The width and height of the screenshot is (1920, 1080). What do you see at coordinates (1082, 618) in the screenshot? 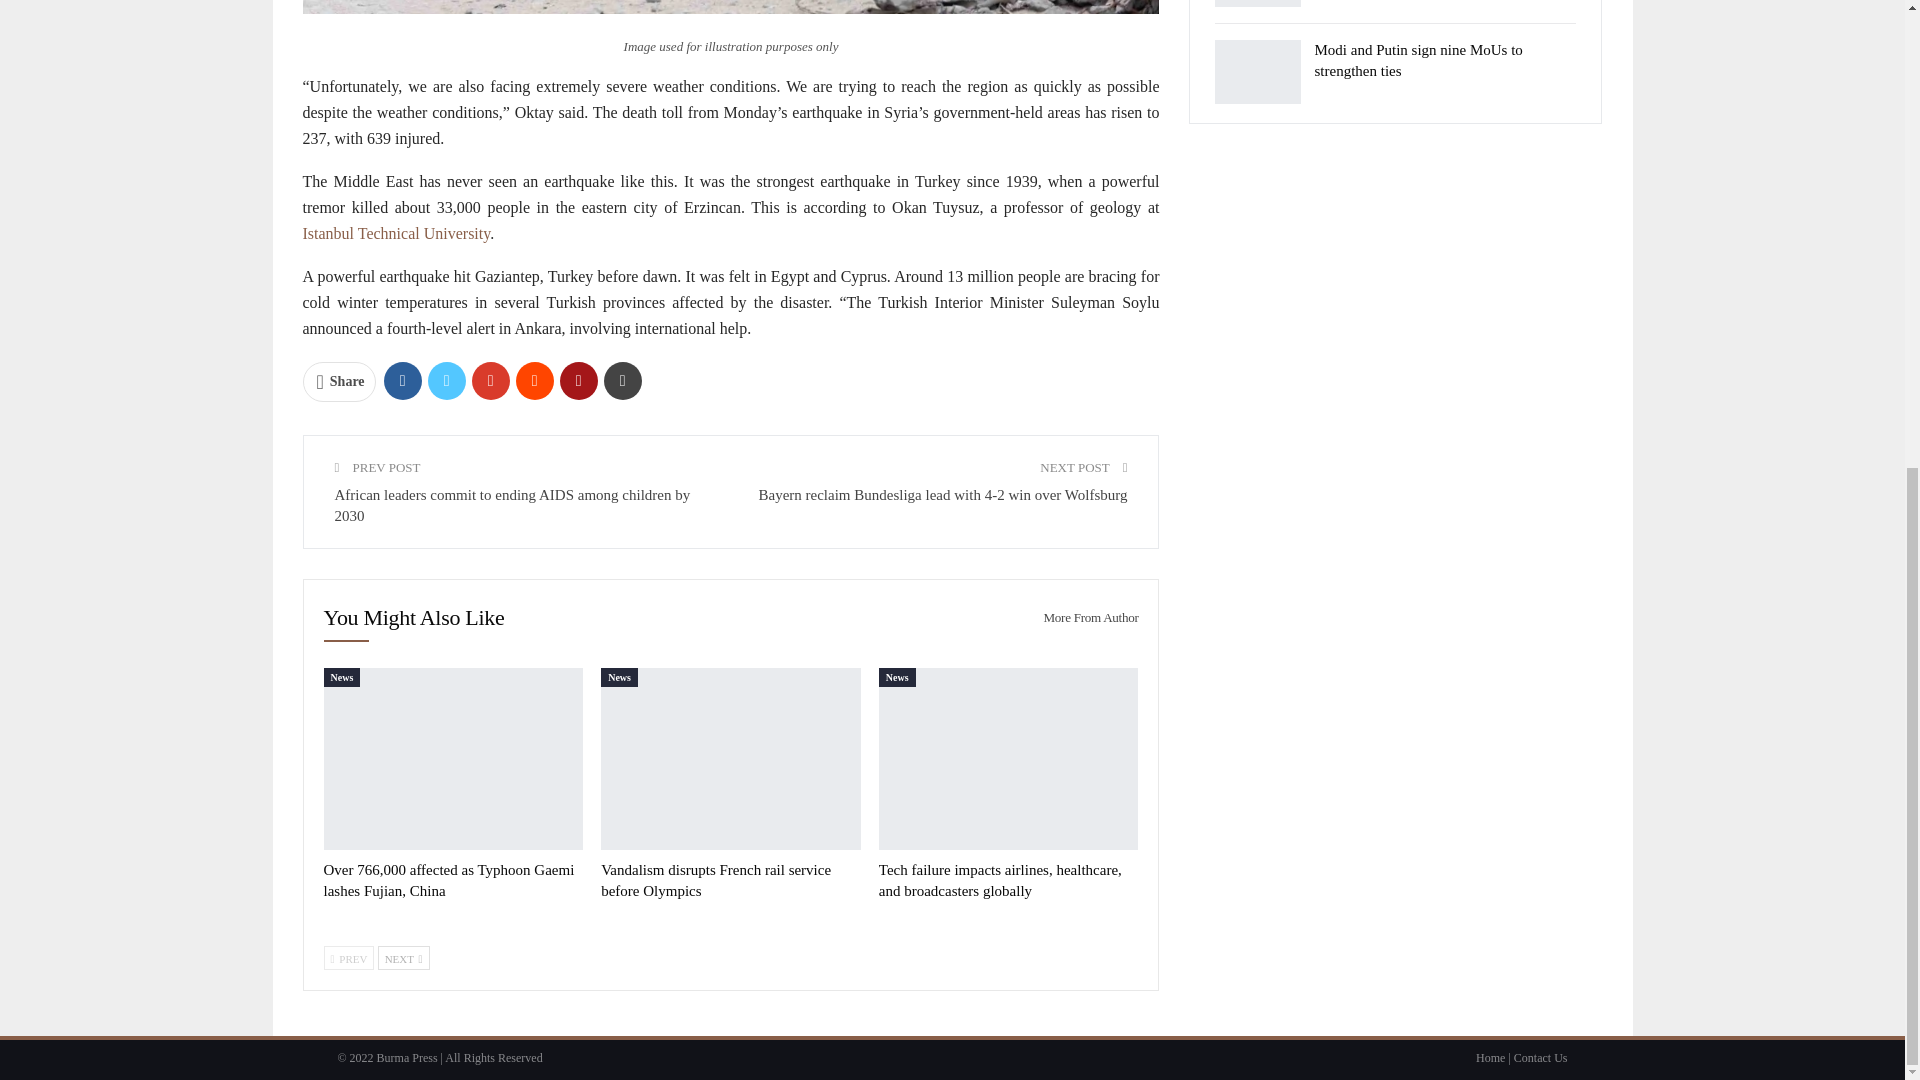
I see `More From Author` at bounding box center [1082, 618].